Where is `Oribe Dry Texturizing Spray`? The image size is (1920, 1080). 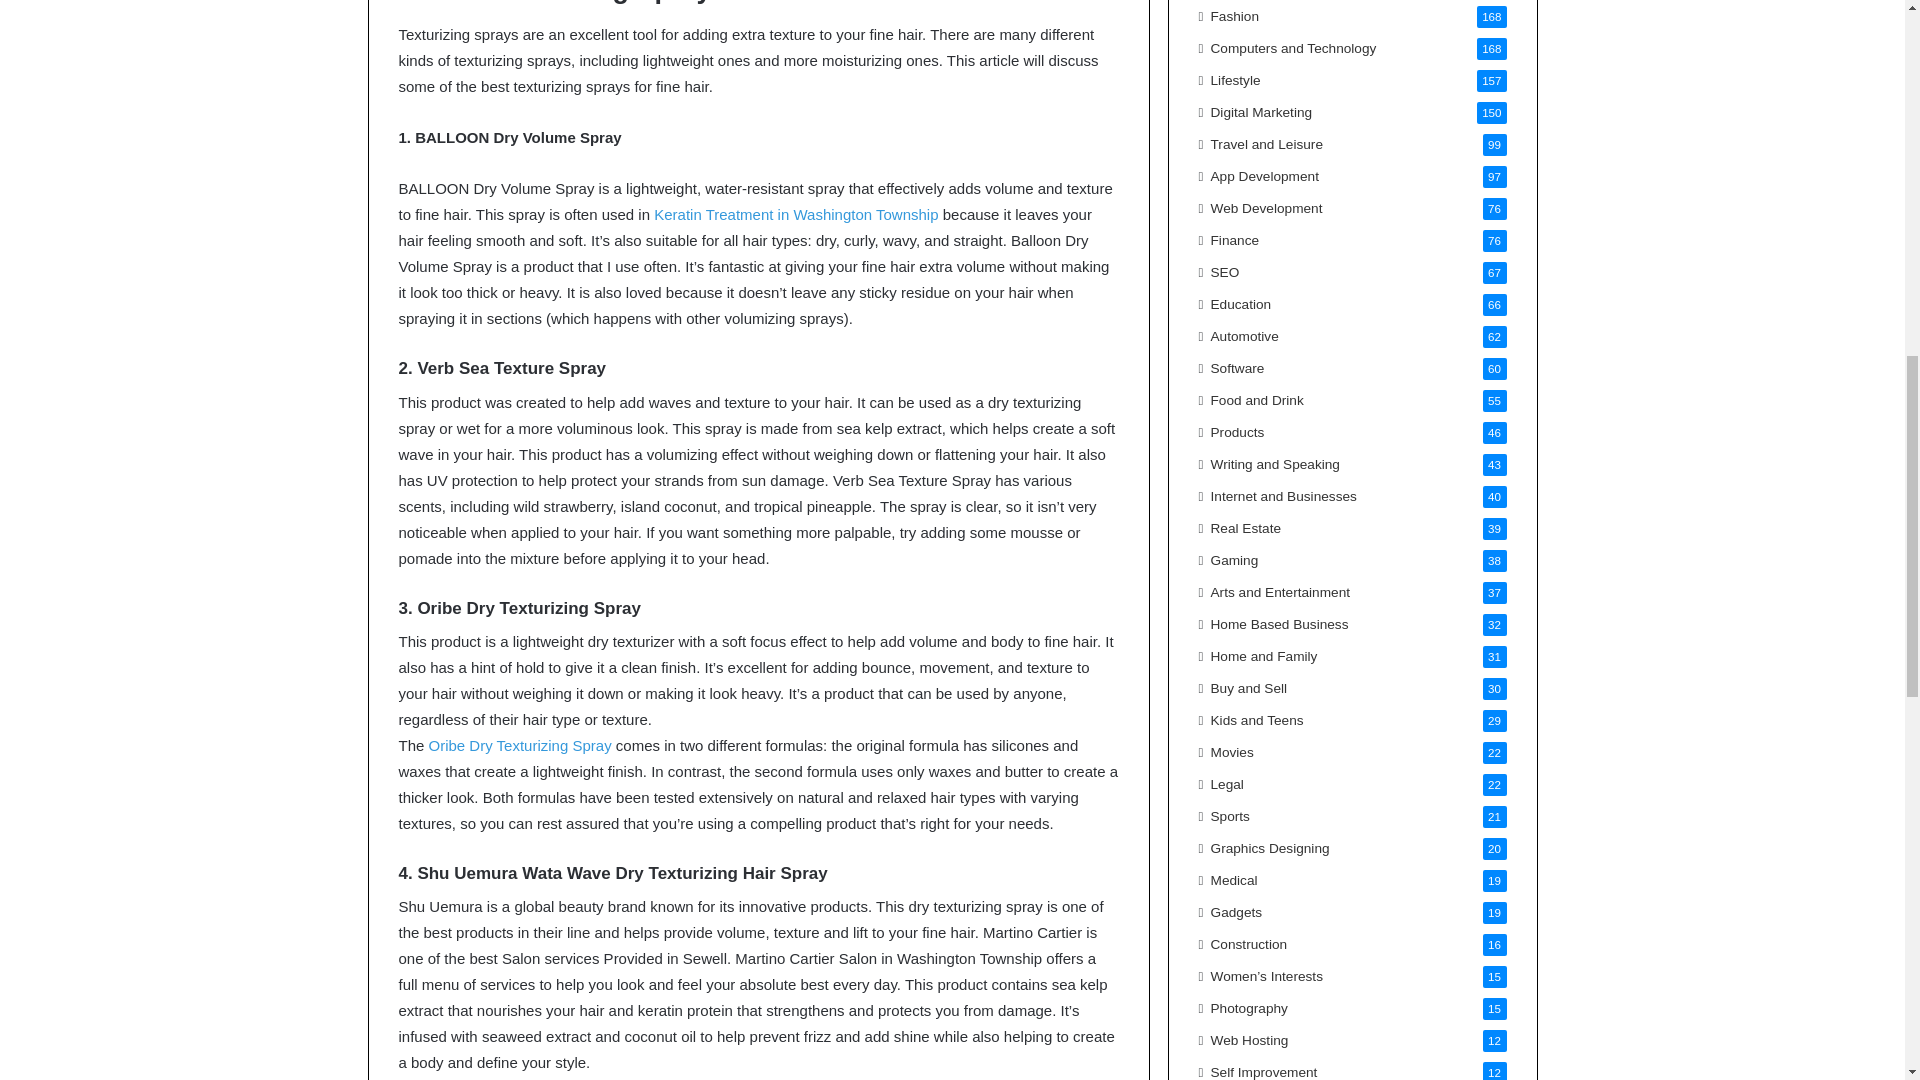
Oribe Dry Texturizing Spray is located at coordinates (520, 744).